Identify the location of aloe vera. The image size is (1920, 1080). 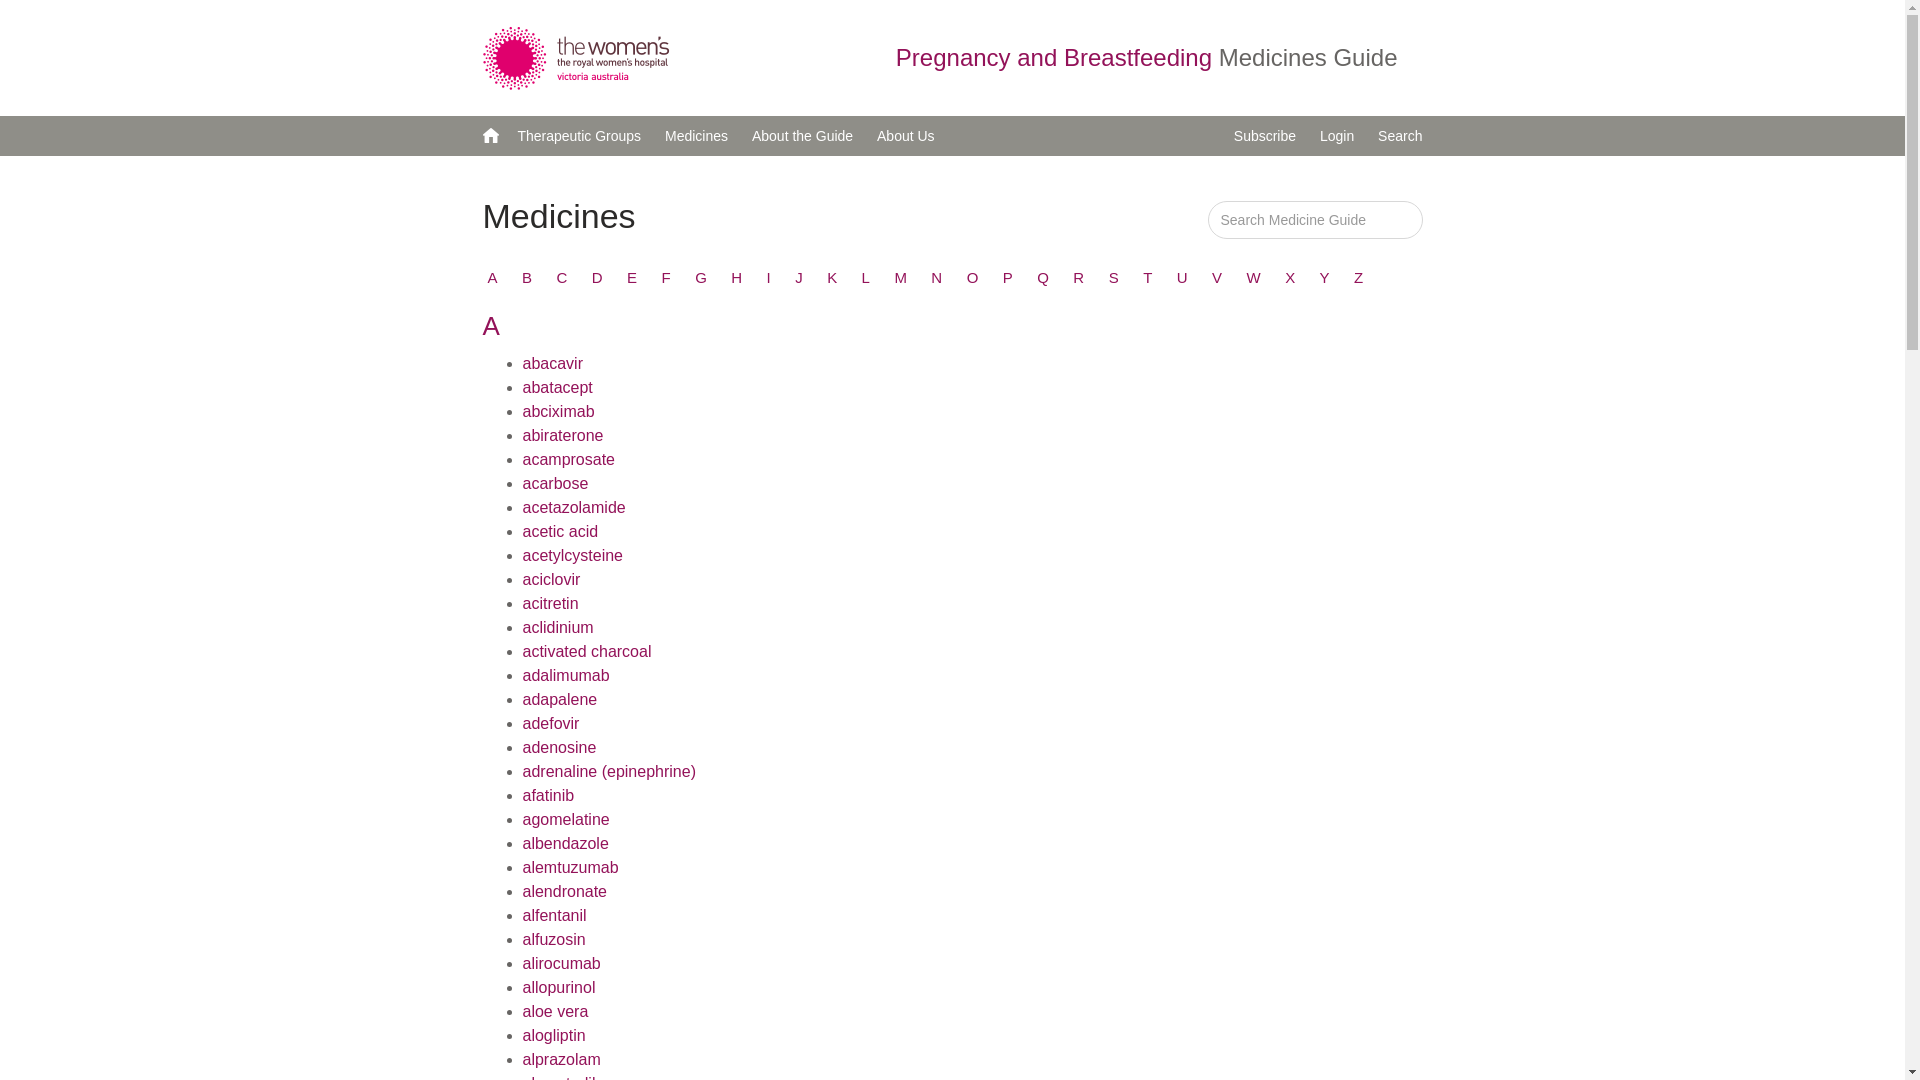
(555, 1012).